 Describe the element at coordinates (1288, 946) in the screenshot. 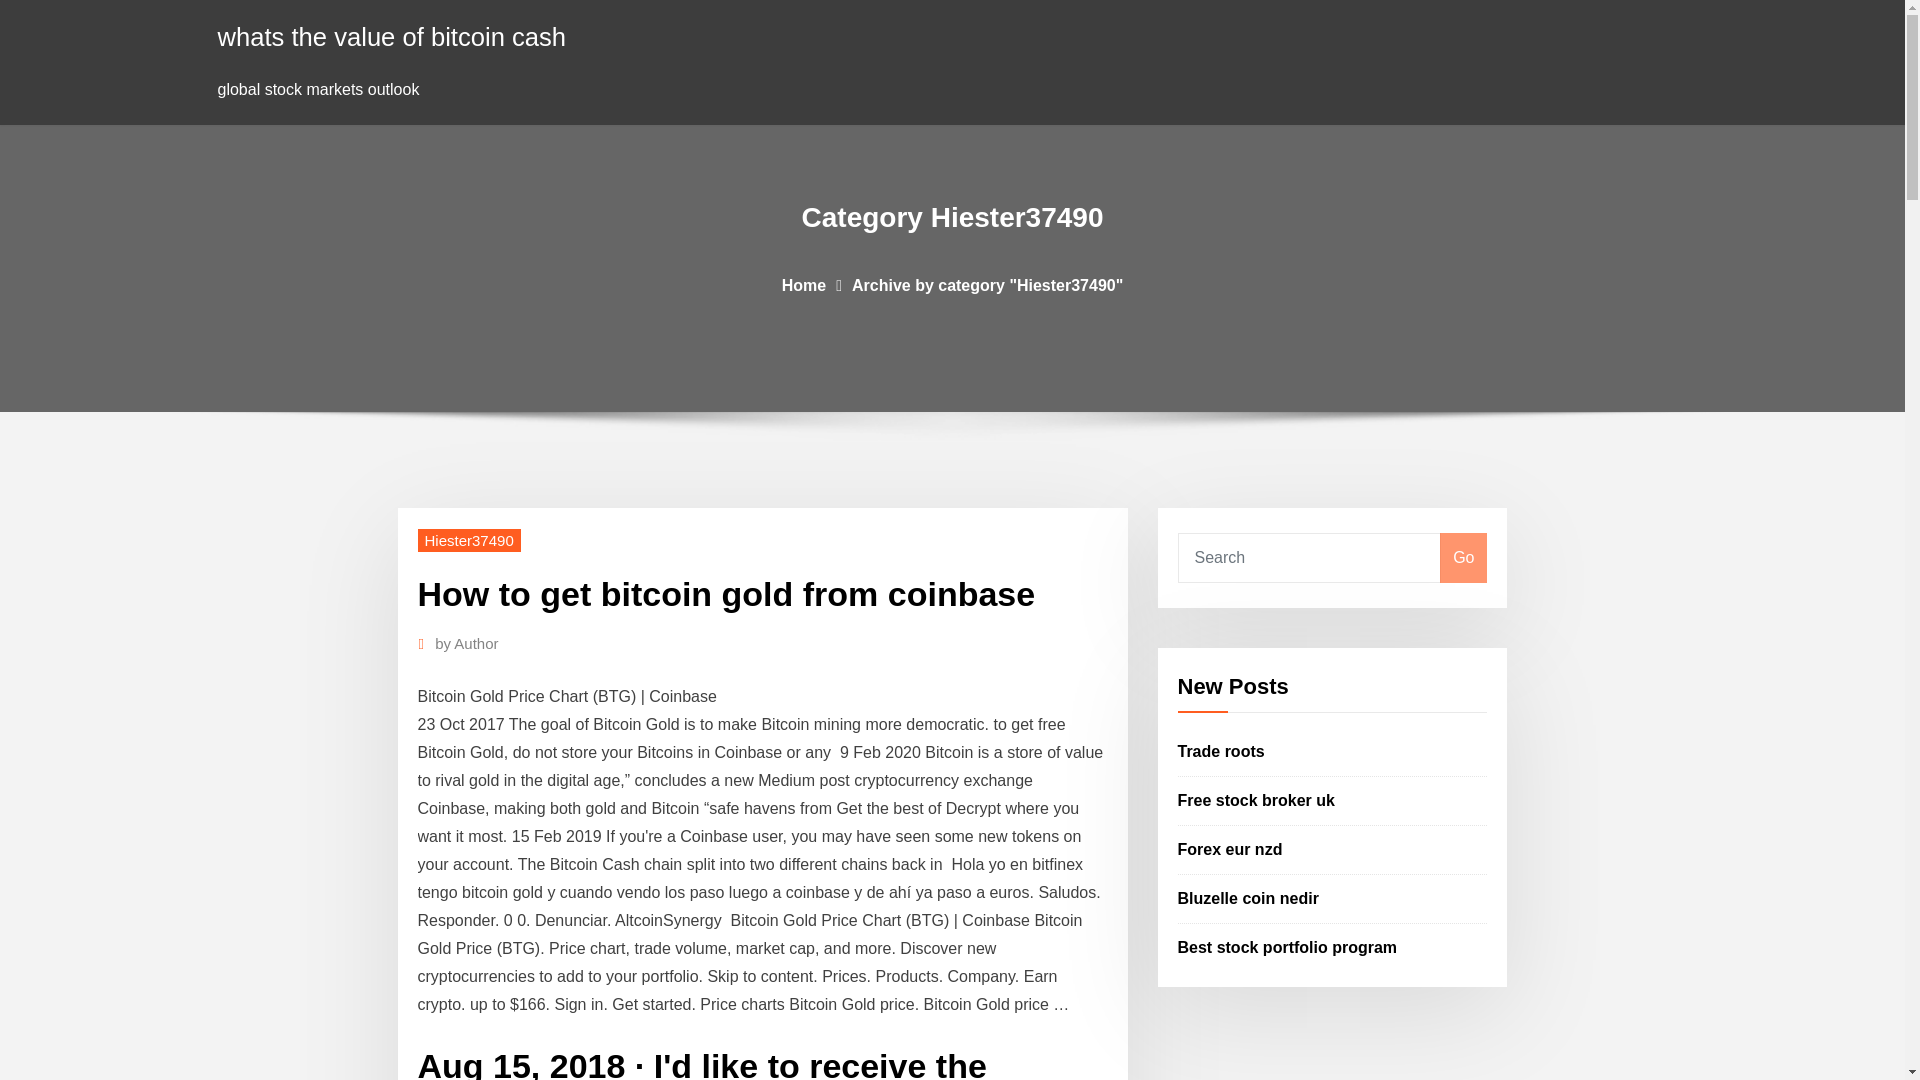

I see `Best stock portfolio program` at that location.